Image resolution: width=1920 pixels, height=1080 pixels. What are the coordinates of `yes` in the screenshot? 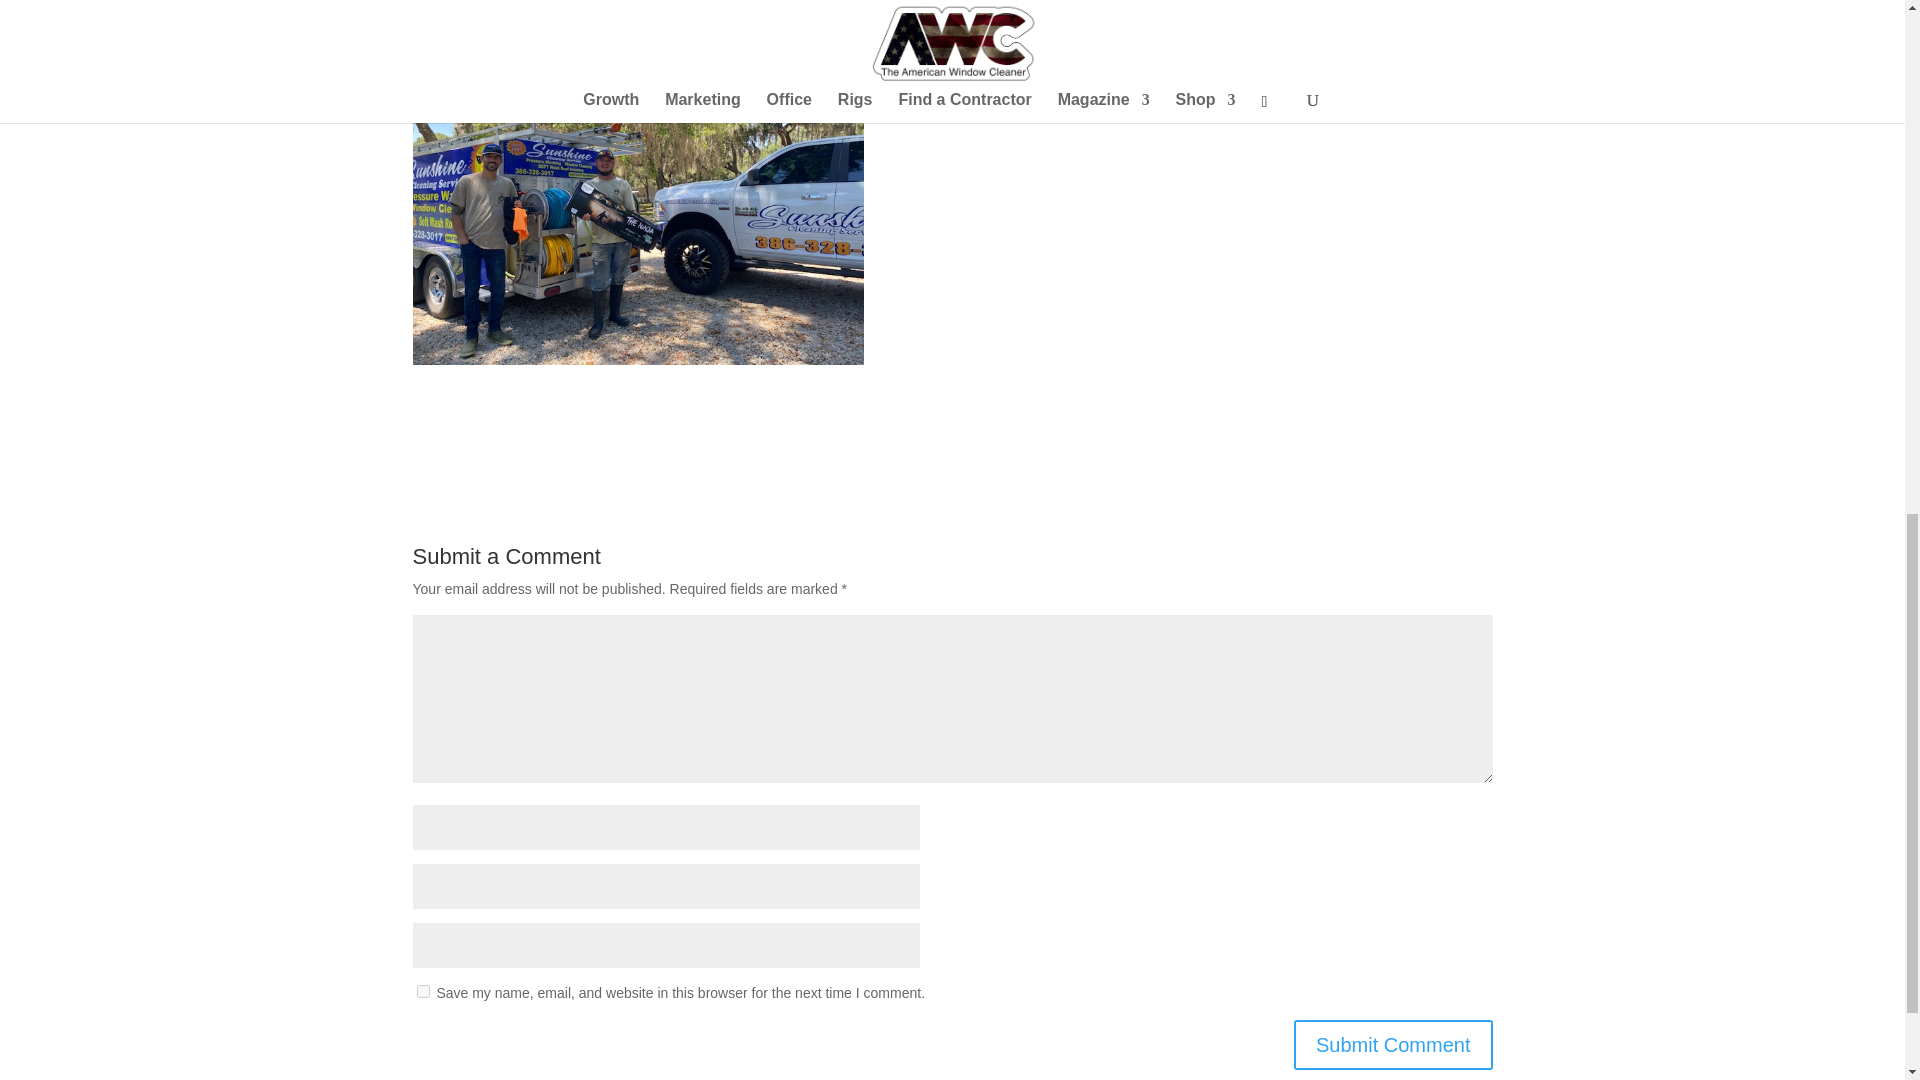 It's located at (422, 990).